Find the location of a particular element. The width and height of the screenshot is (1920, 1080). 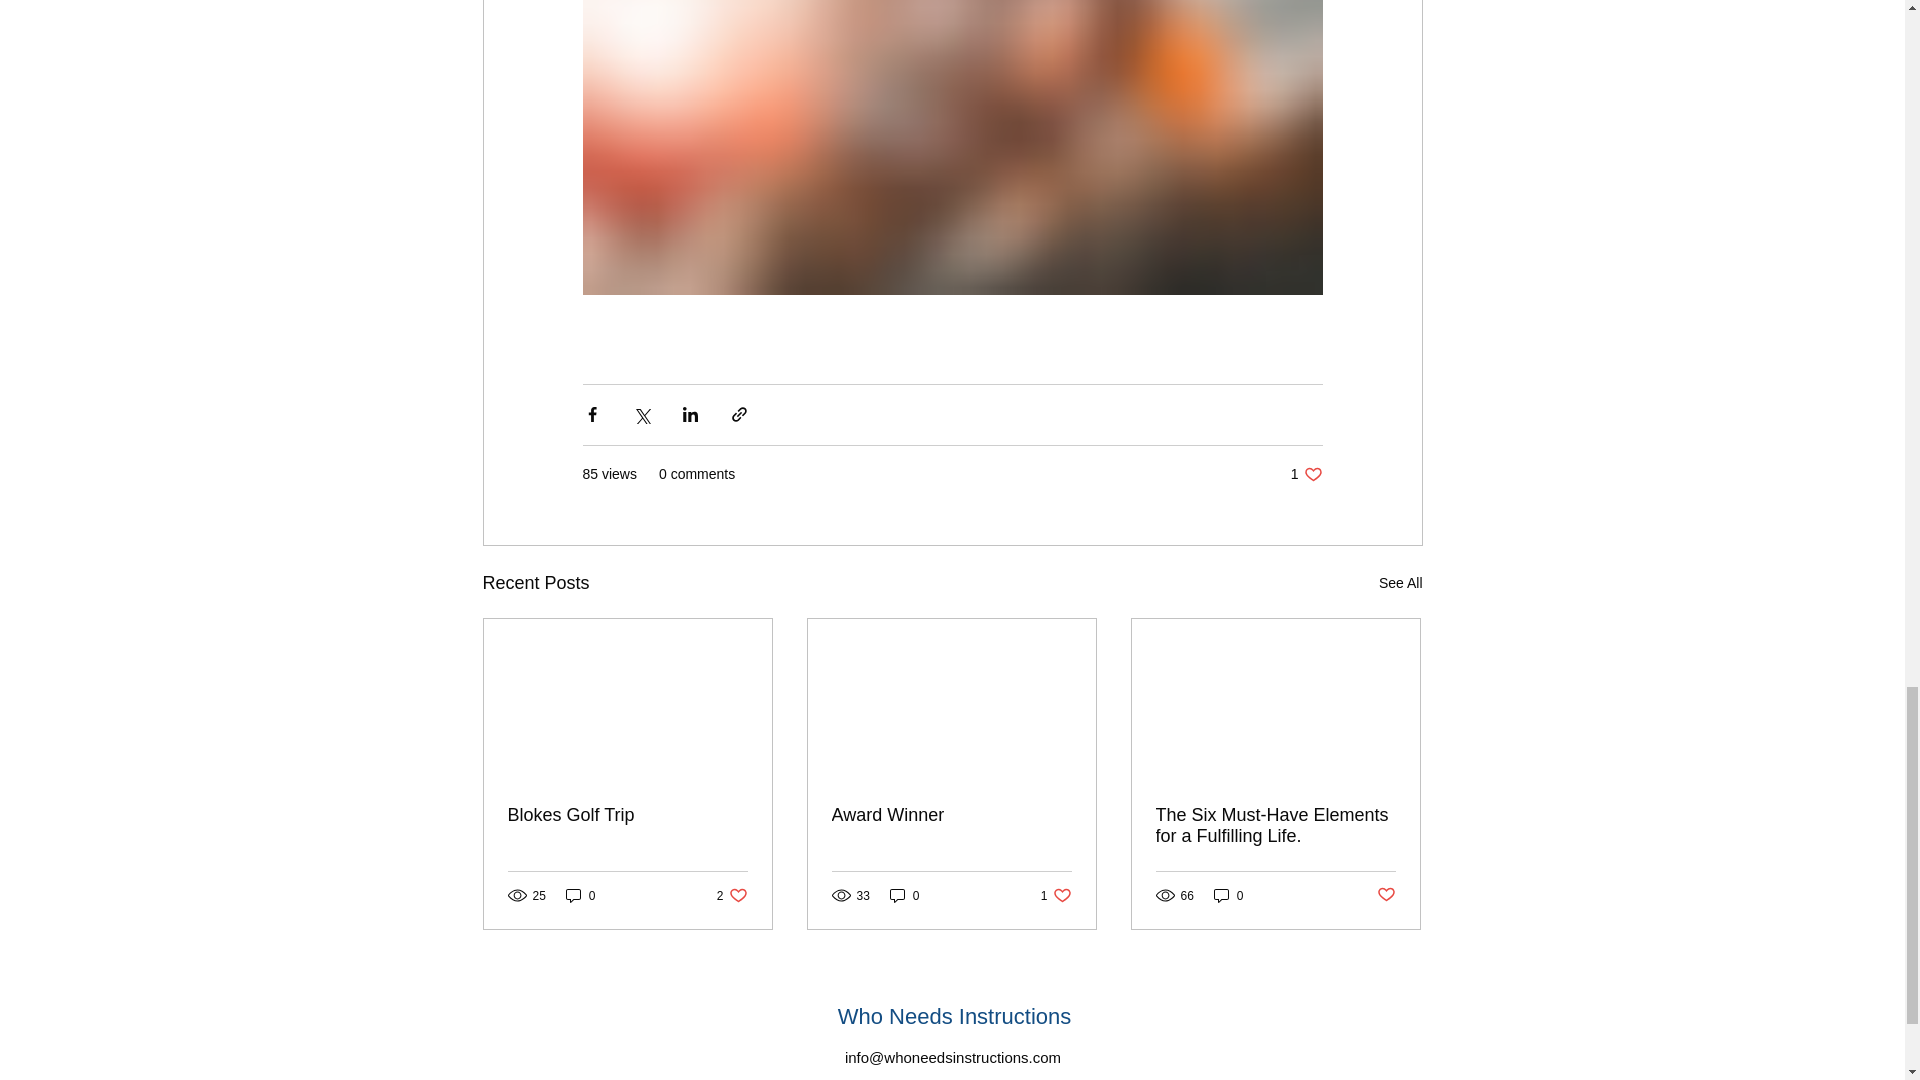

Award Winner is located at coordinates (951, 815).